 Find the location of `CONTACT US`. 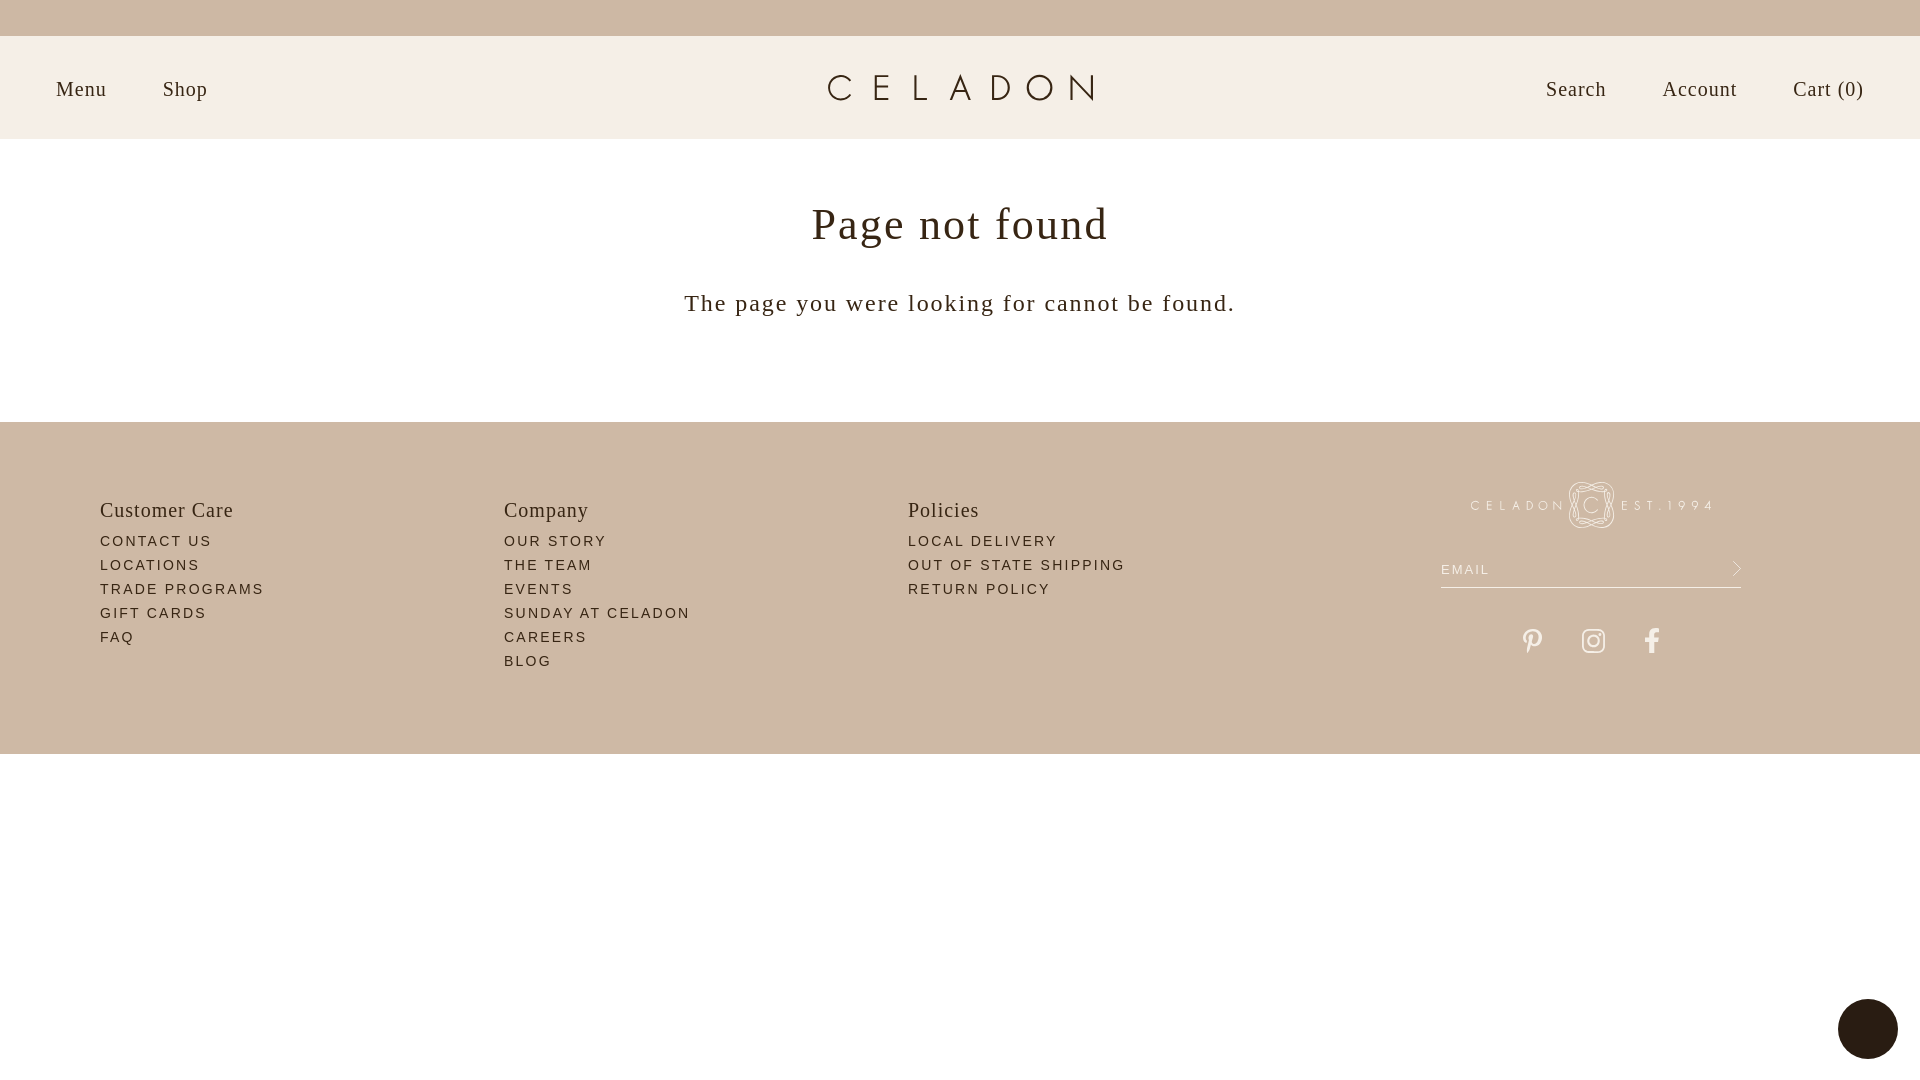

CONTACT US is located at coordinates (155, 540).